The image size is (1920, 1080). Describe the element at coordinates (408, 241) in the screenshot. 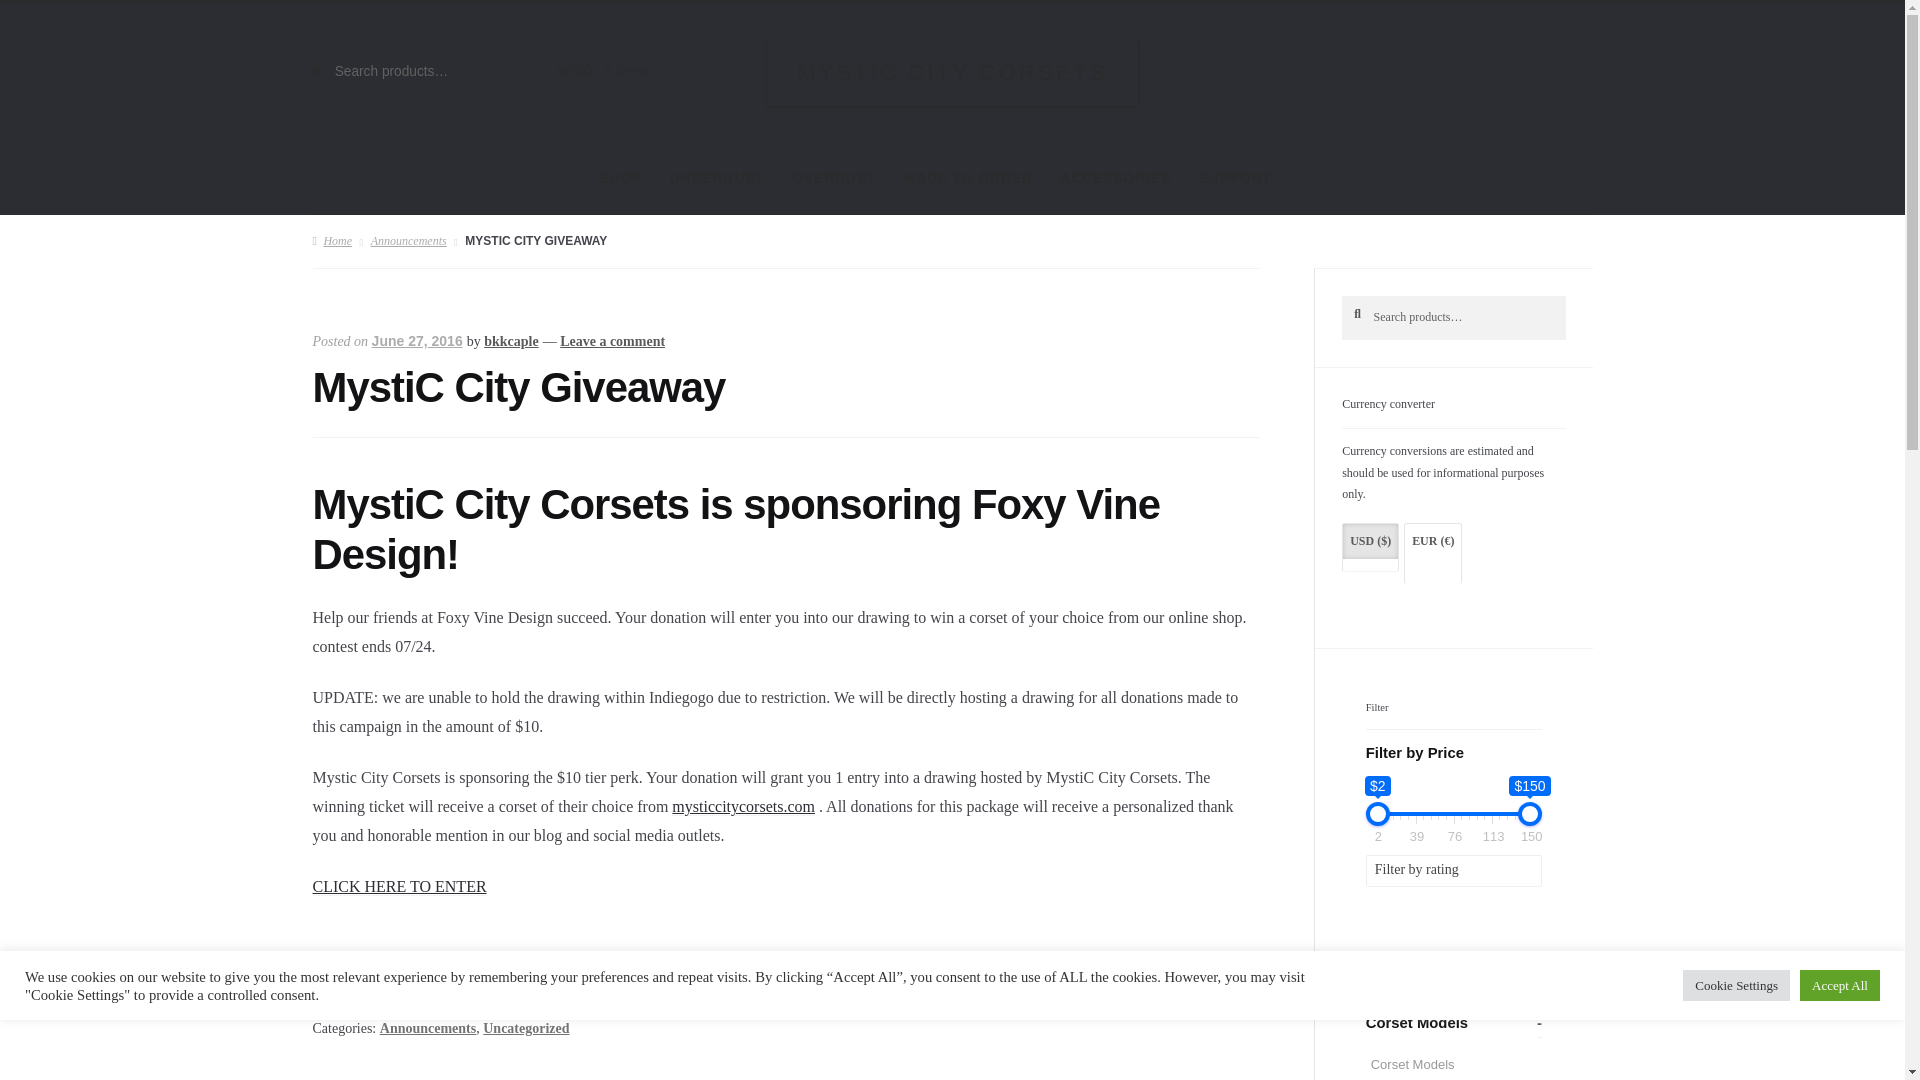

I see `Announcements` at that location.